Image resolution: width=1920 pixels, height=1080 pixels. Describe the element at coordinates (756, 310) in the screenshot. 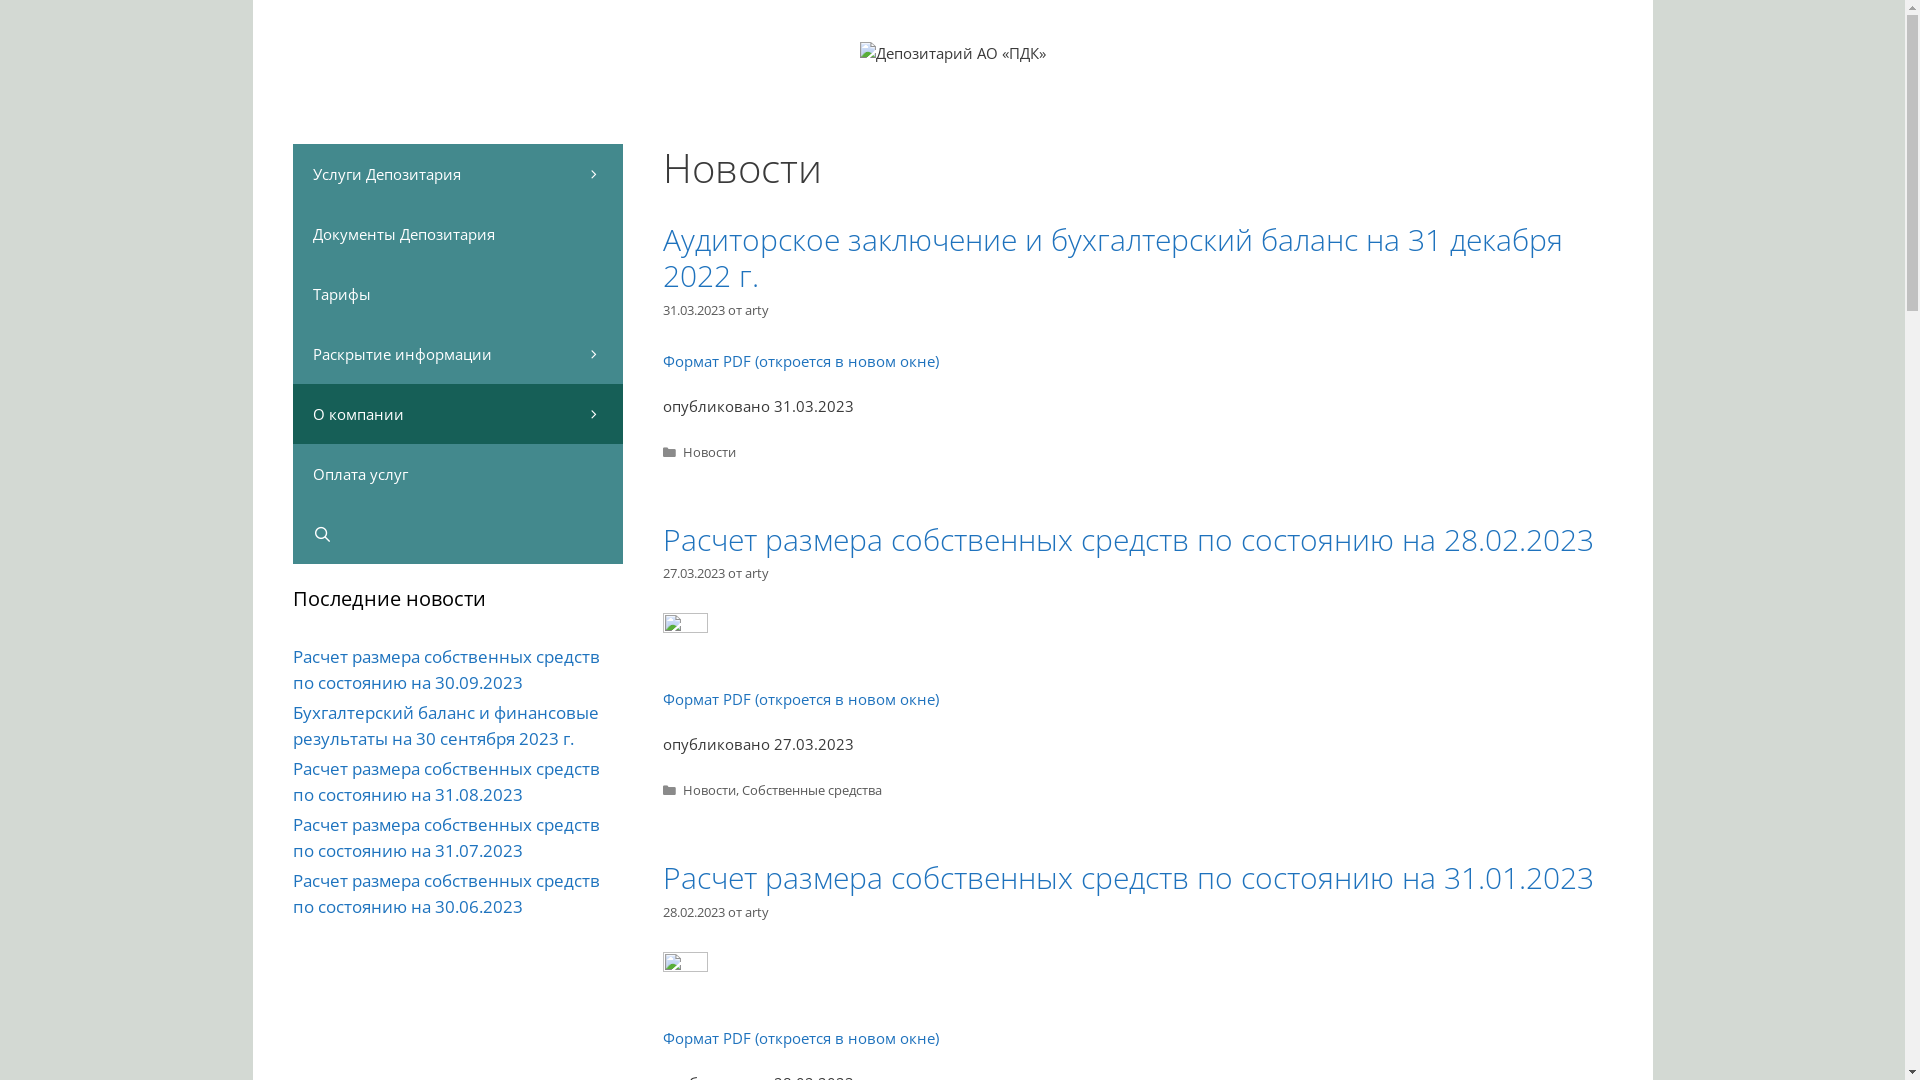

I see `arty` at that location.